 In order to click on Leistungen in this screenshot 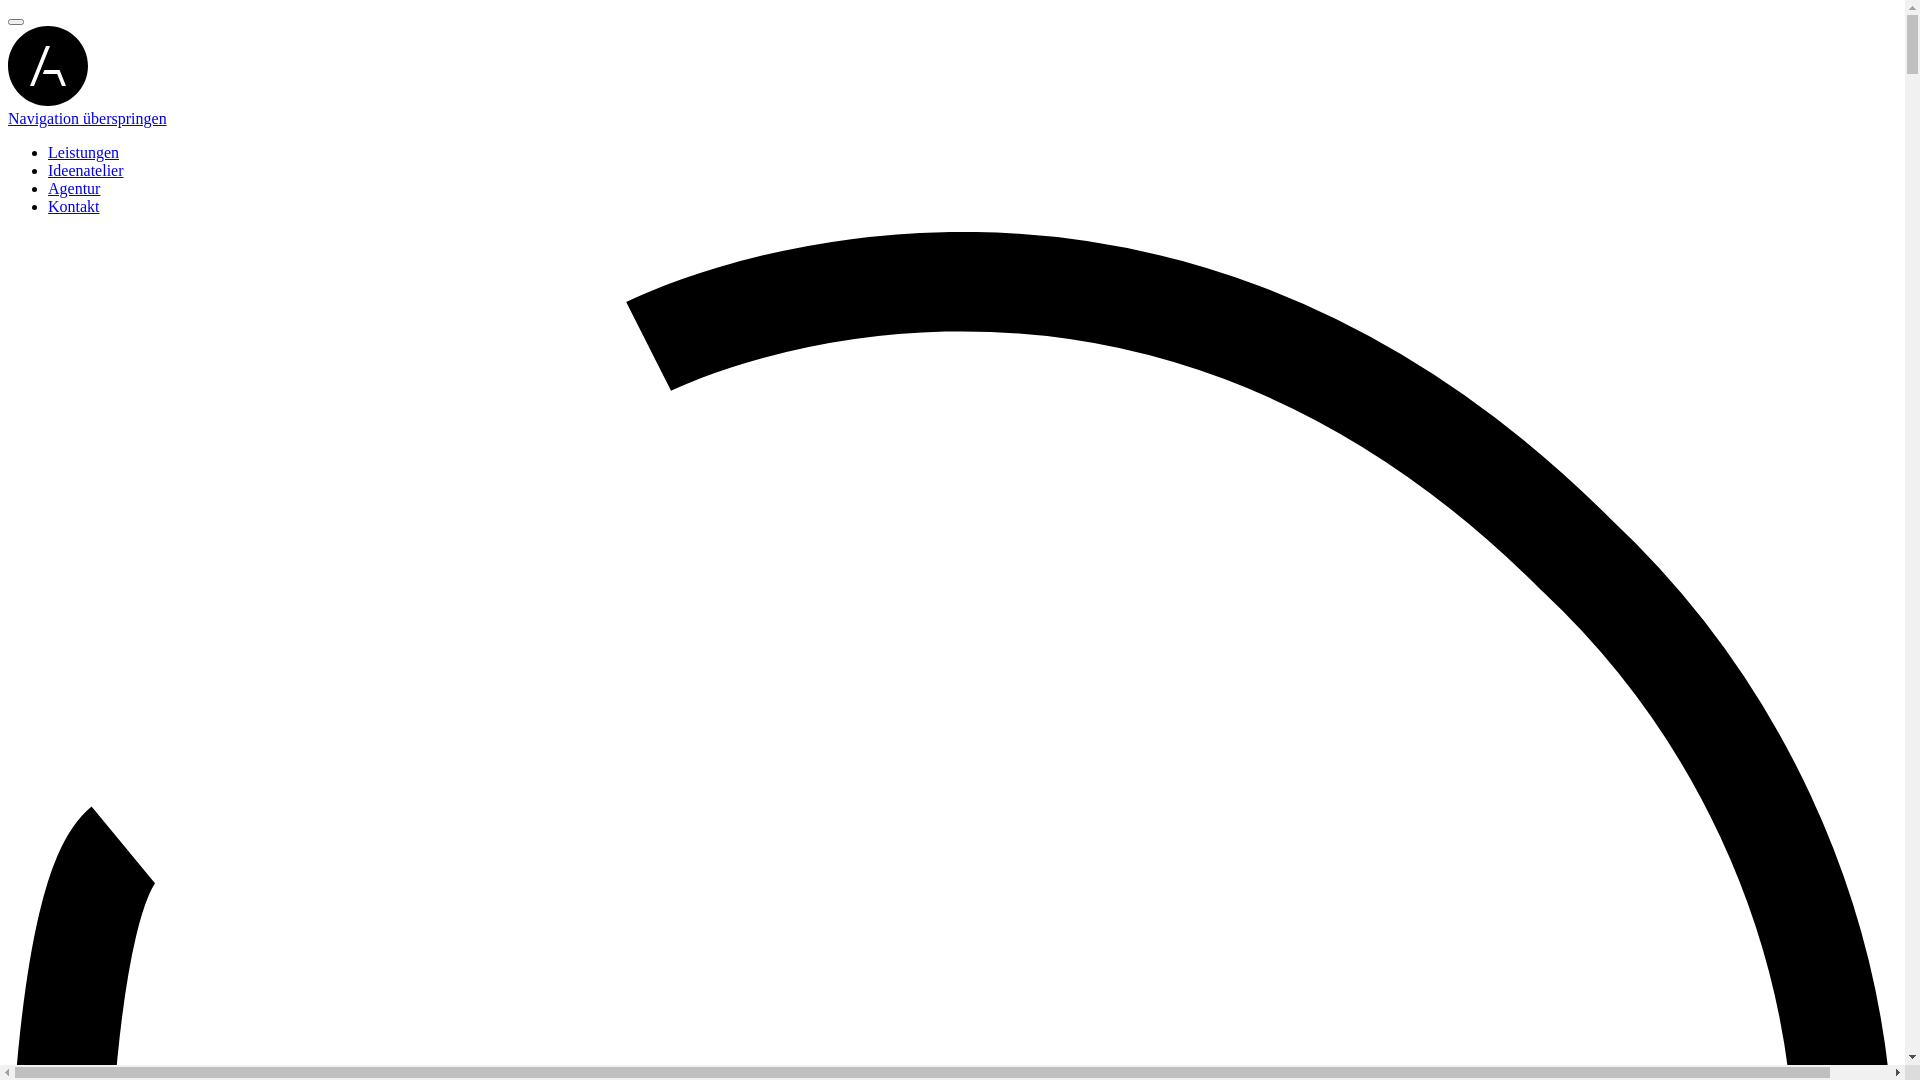, I will do `click(84, 152)`.